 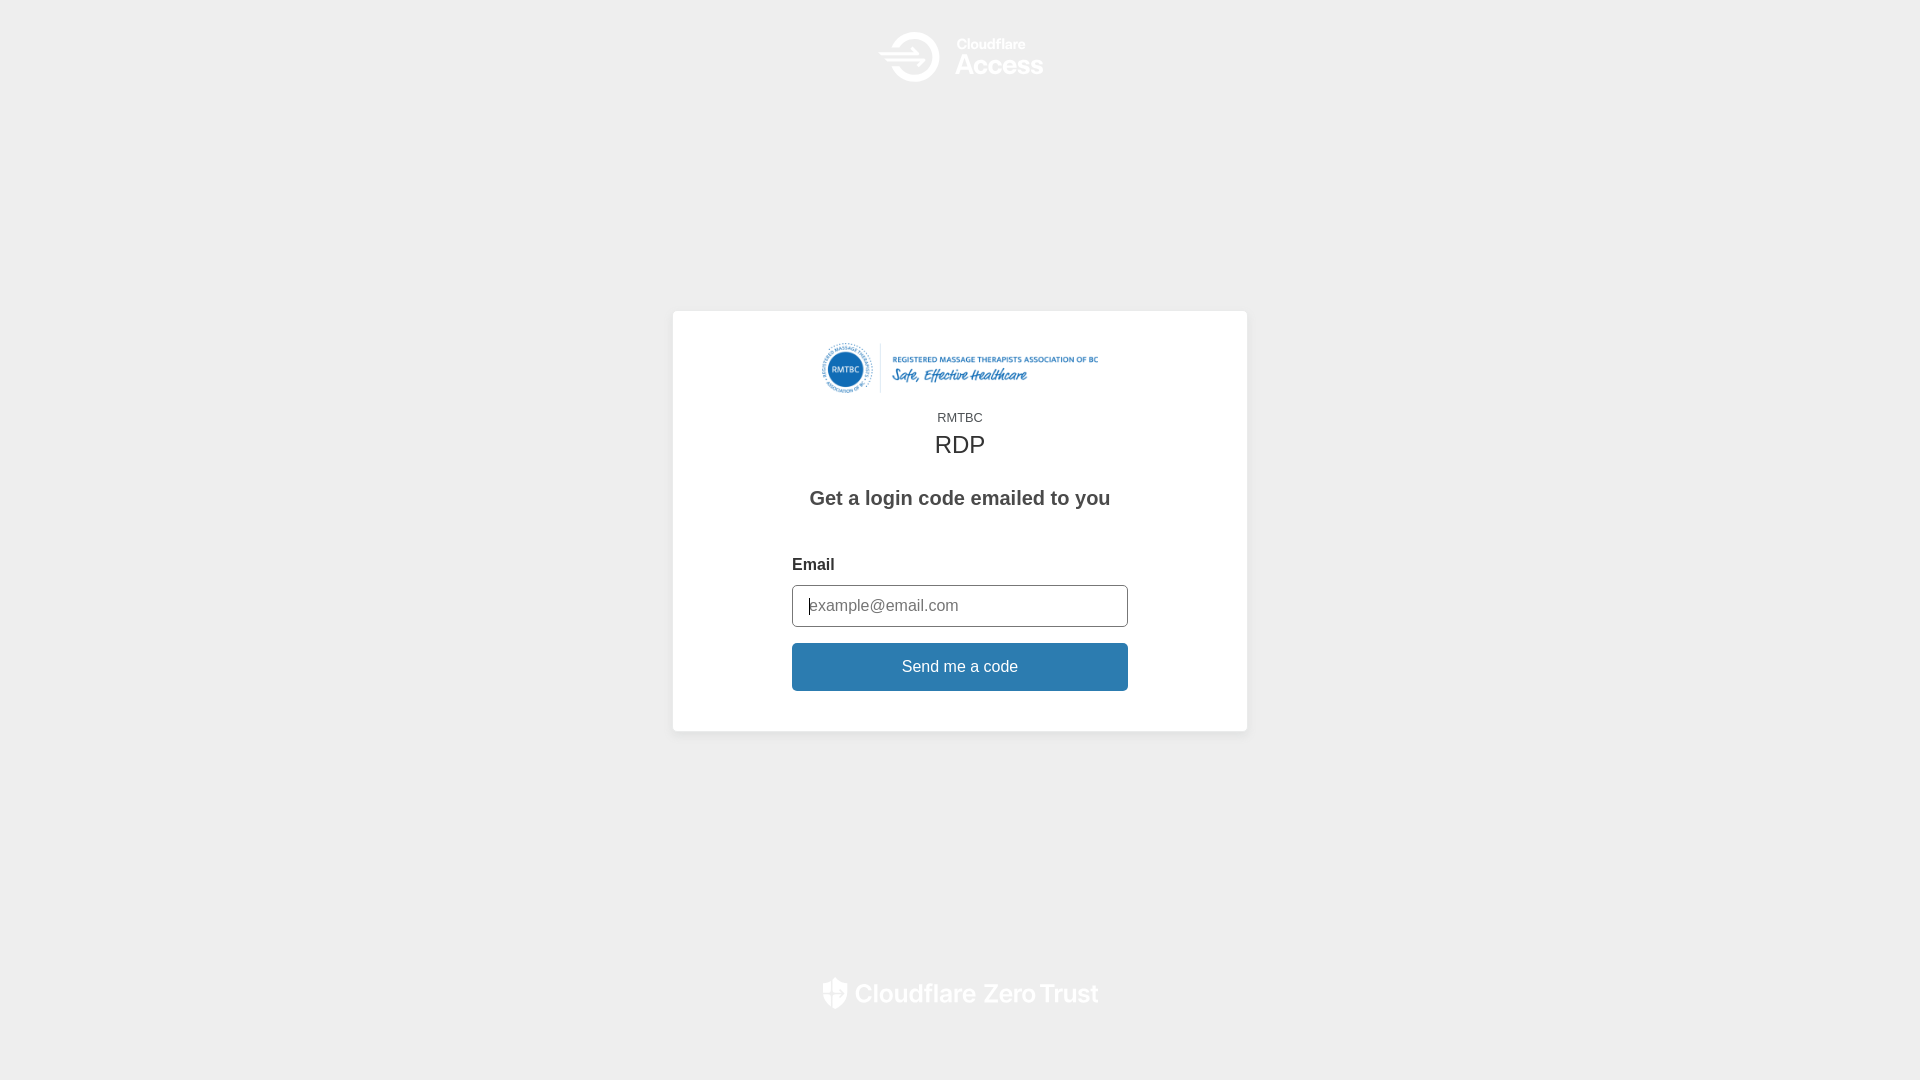 What do you see at coordinates (960, 667) in the screenshot?
I see `Send me a code` at bounding box center [960, 667].